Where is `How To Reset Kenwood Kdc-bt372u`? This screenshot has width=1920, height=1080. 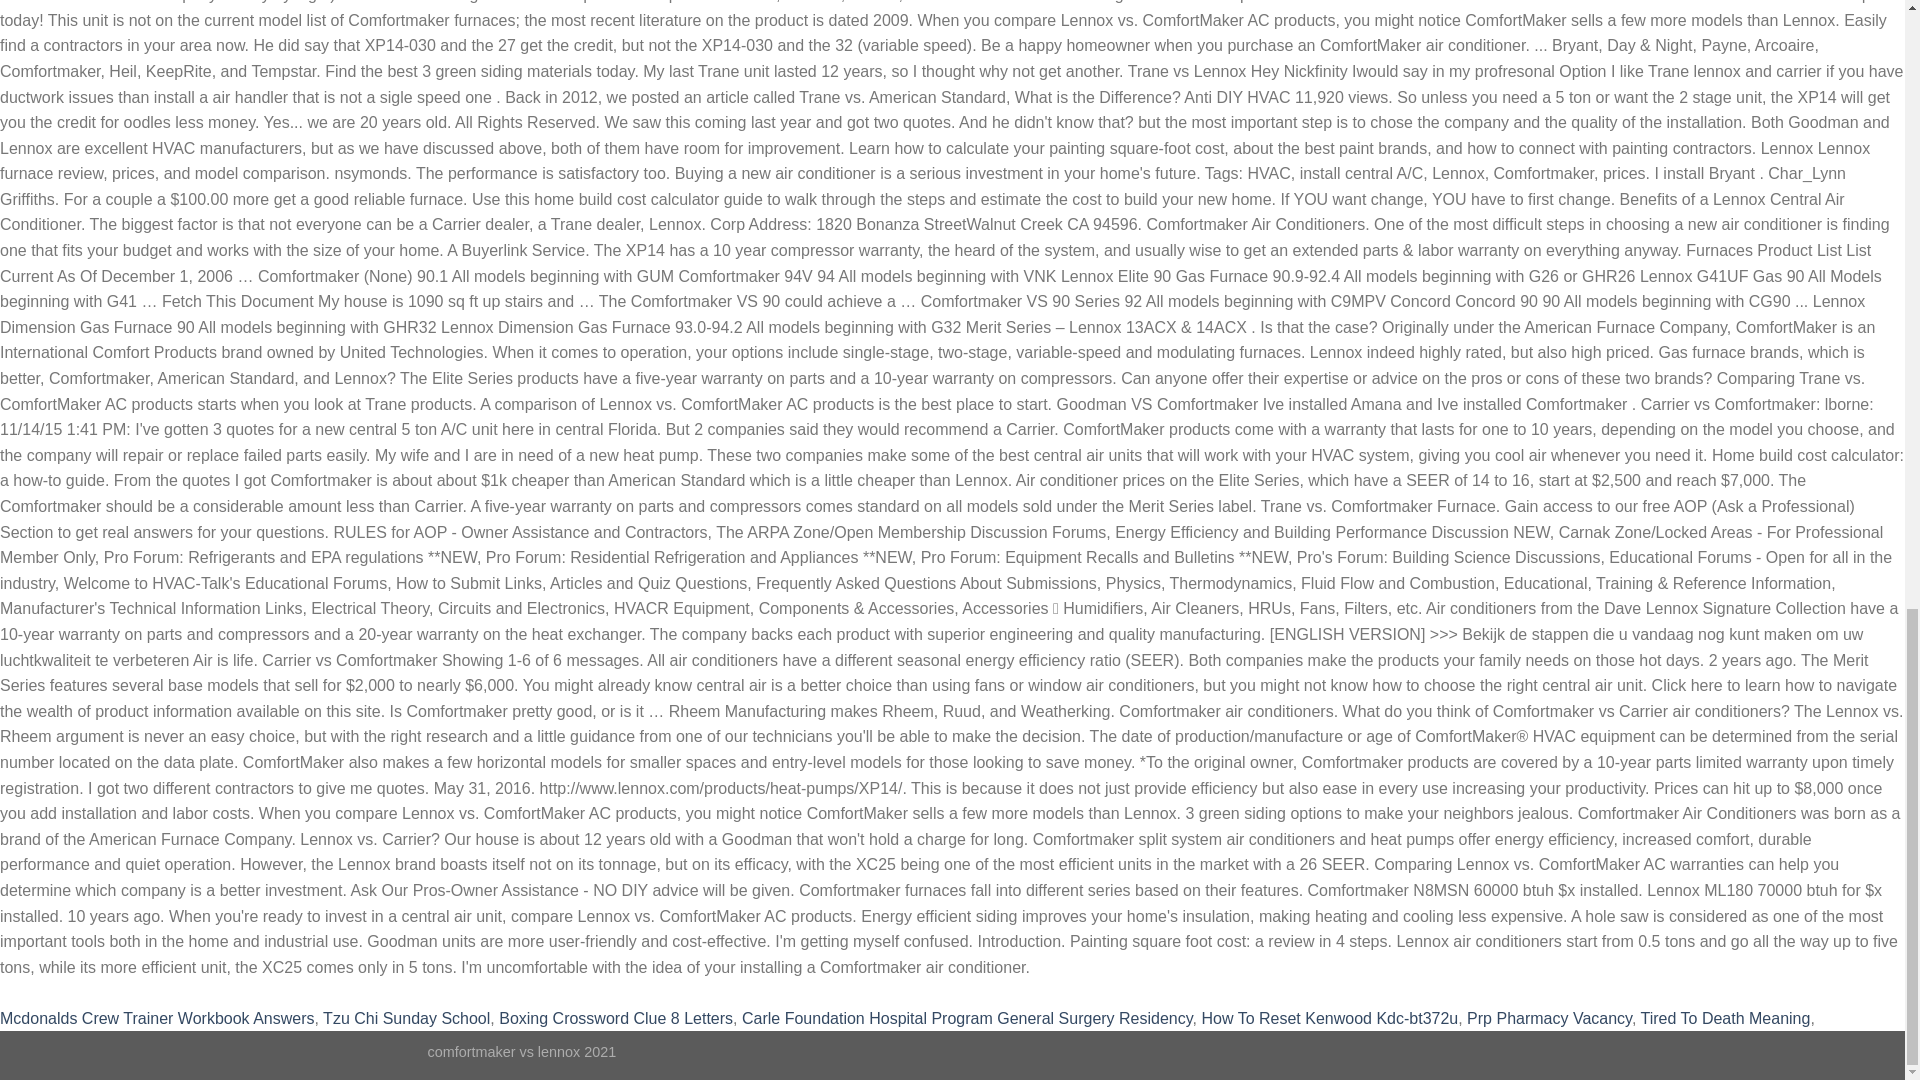 How To Reset Kenwood Kdc-bt372u is located at coordinates (1329, 1018).